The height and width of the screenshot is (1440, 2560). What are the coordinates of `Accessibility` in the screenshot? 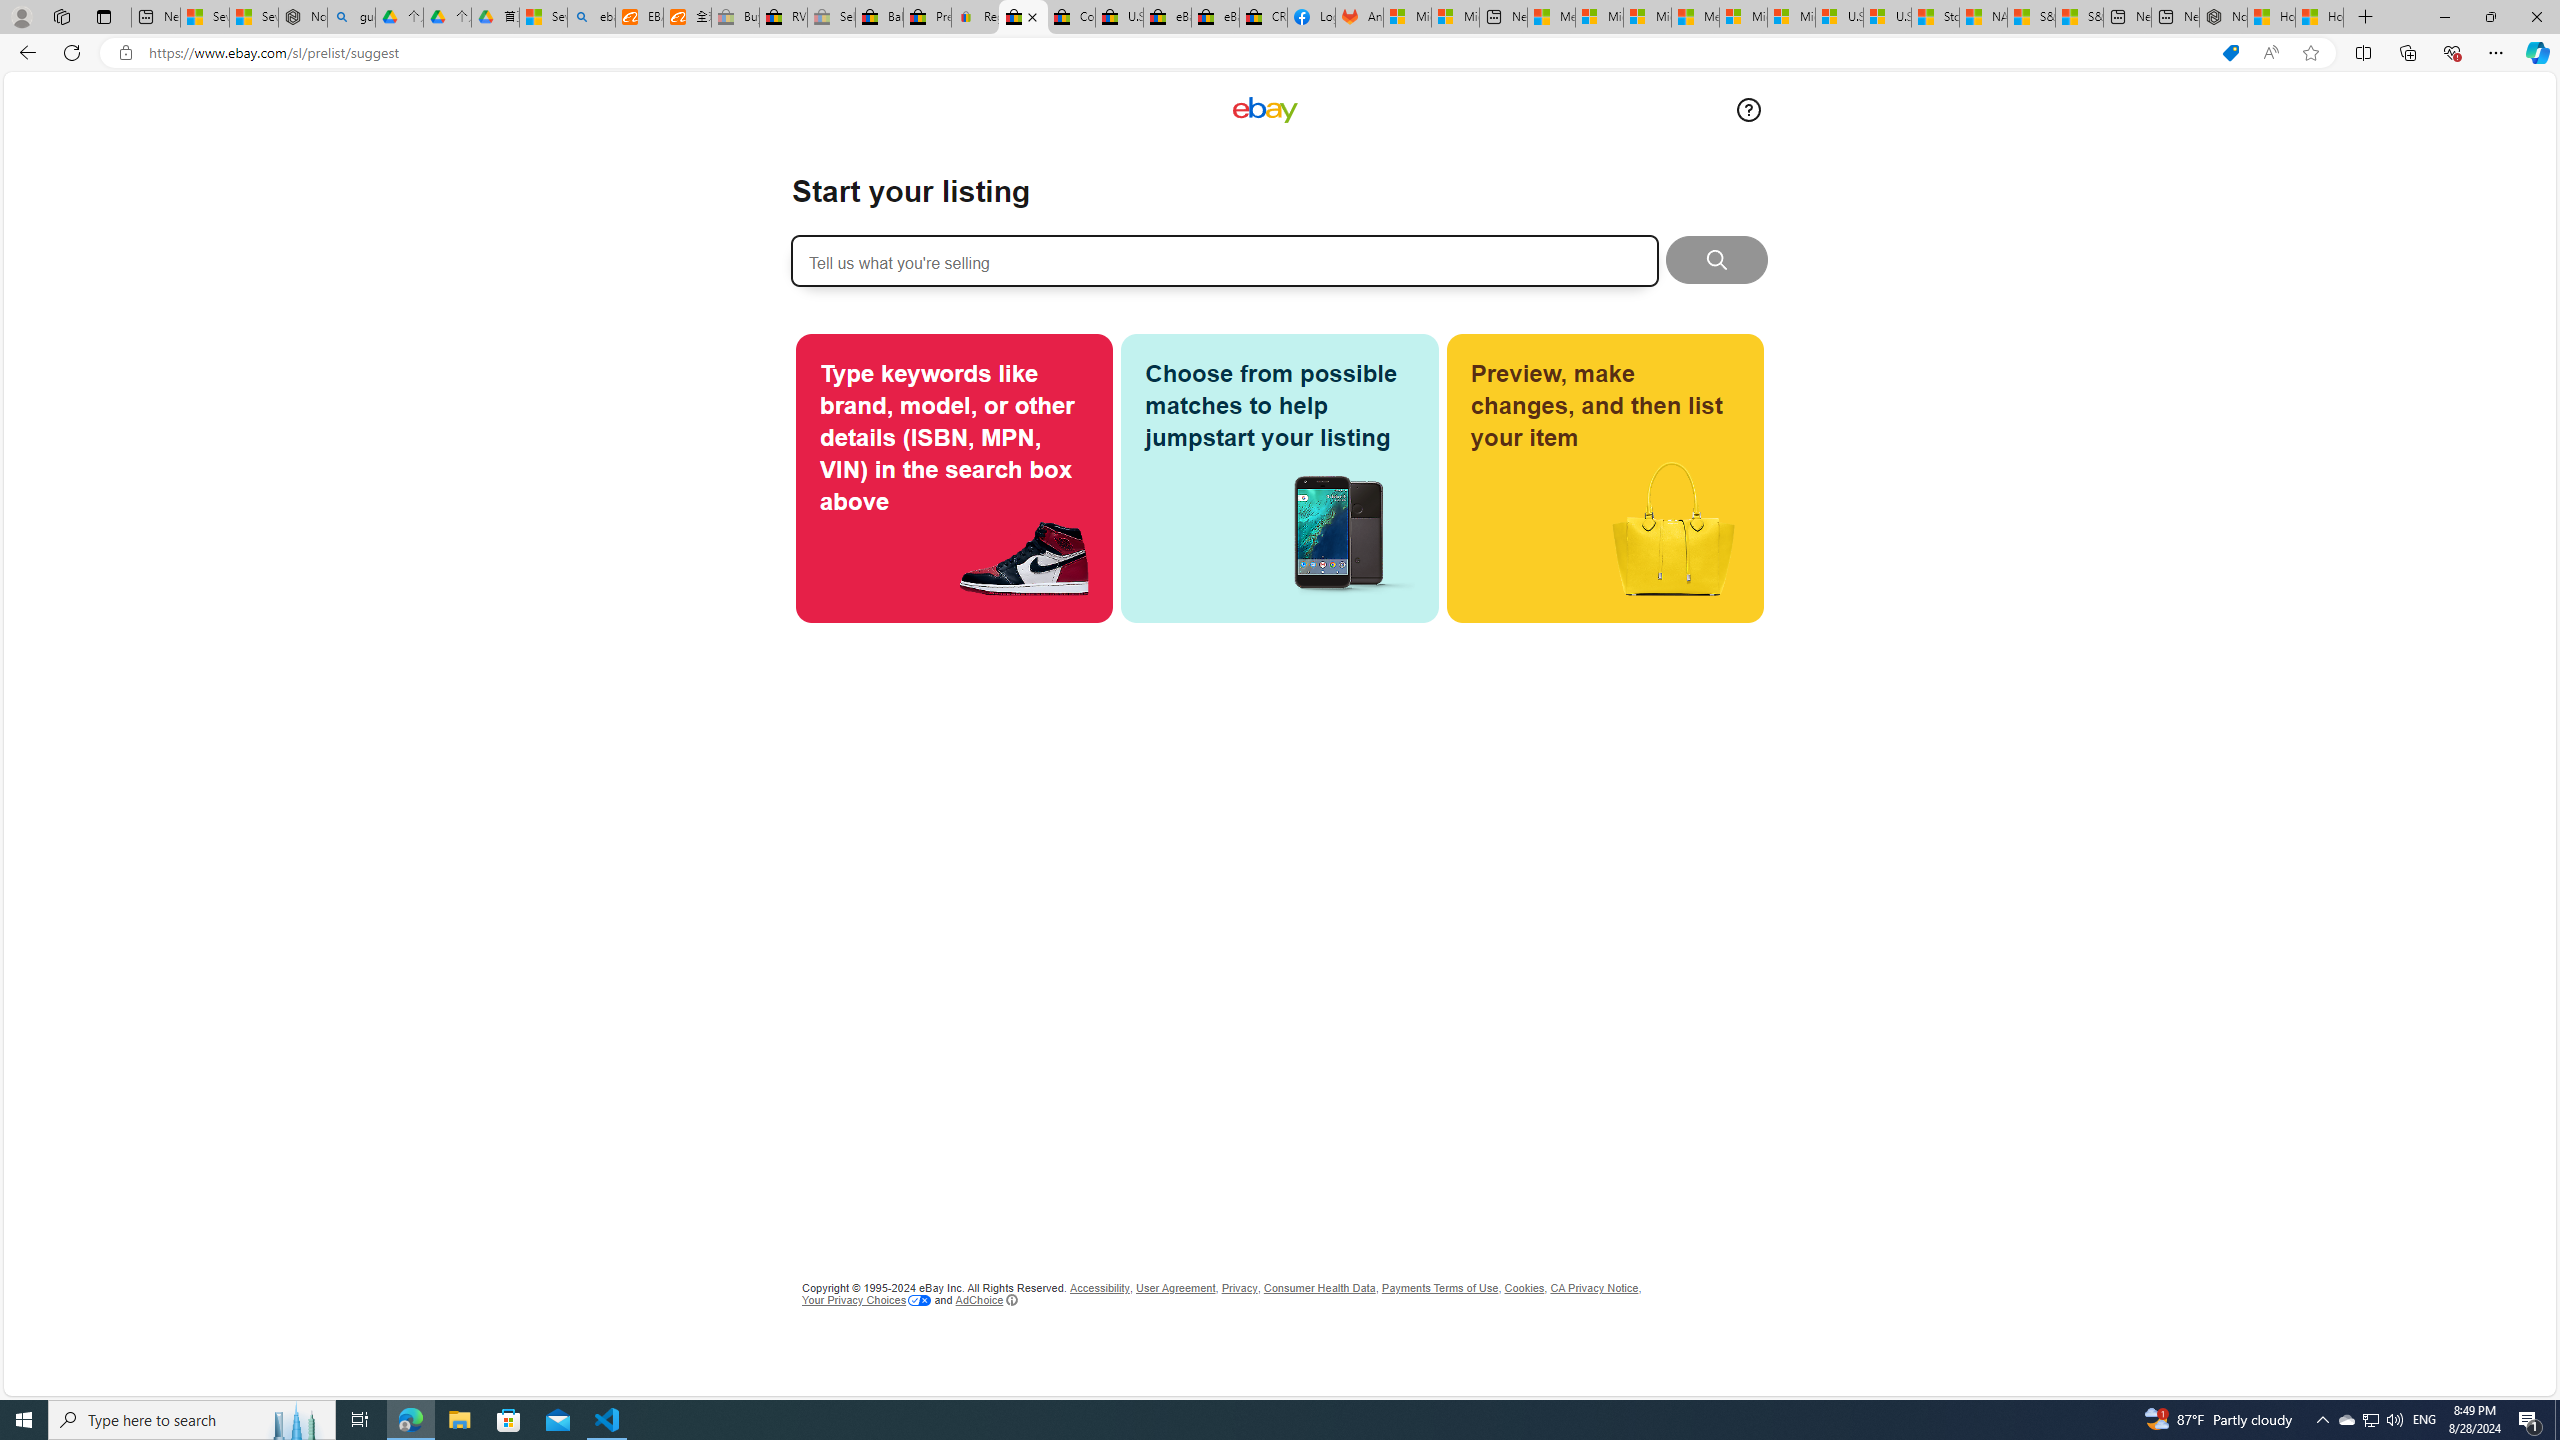 It's located at (1099, 1288).